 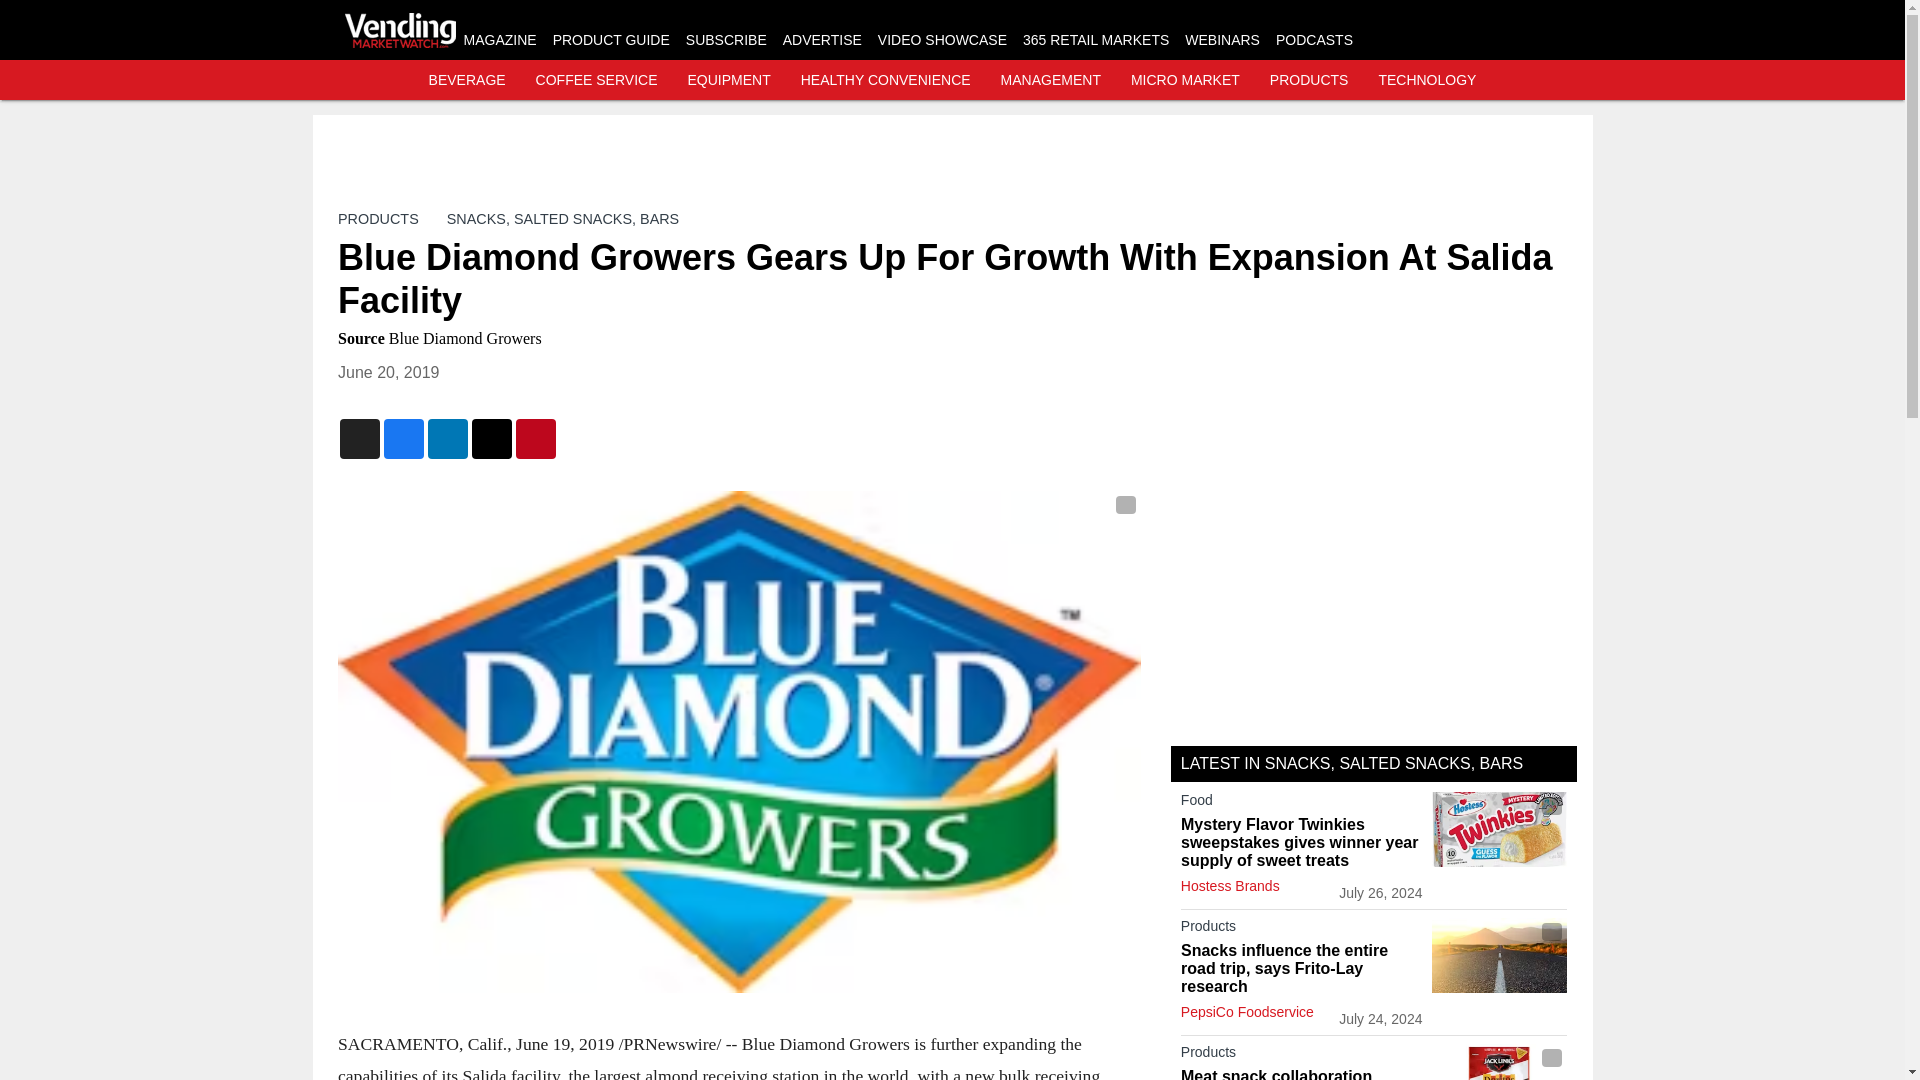 I want to click on PRODUCTS, so click(x=378, y=218).